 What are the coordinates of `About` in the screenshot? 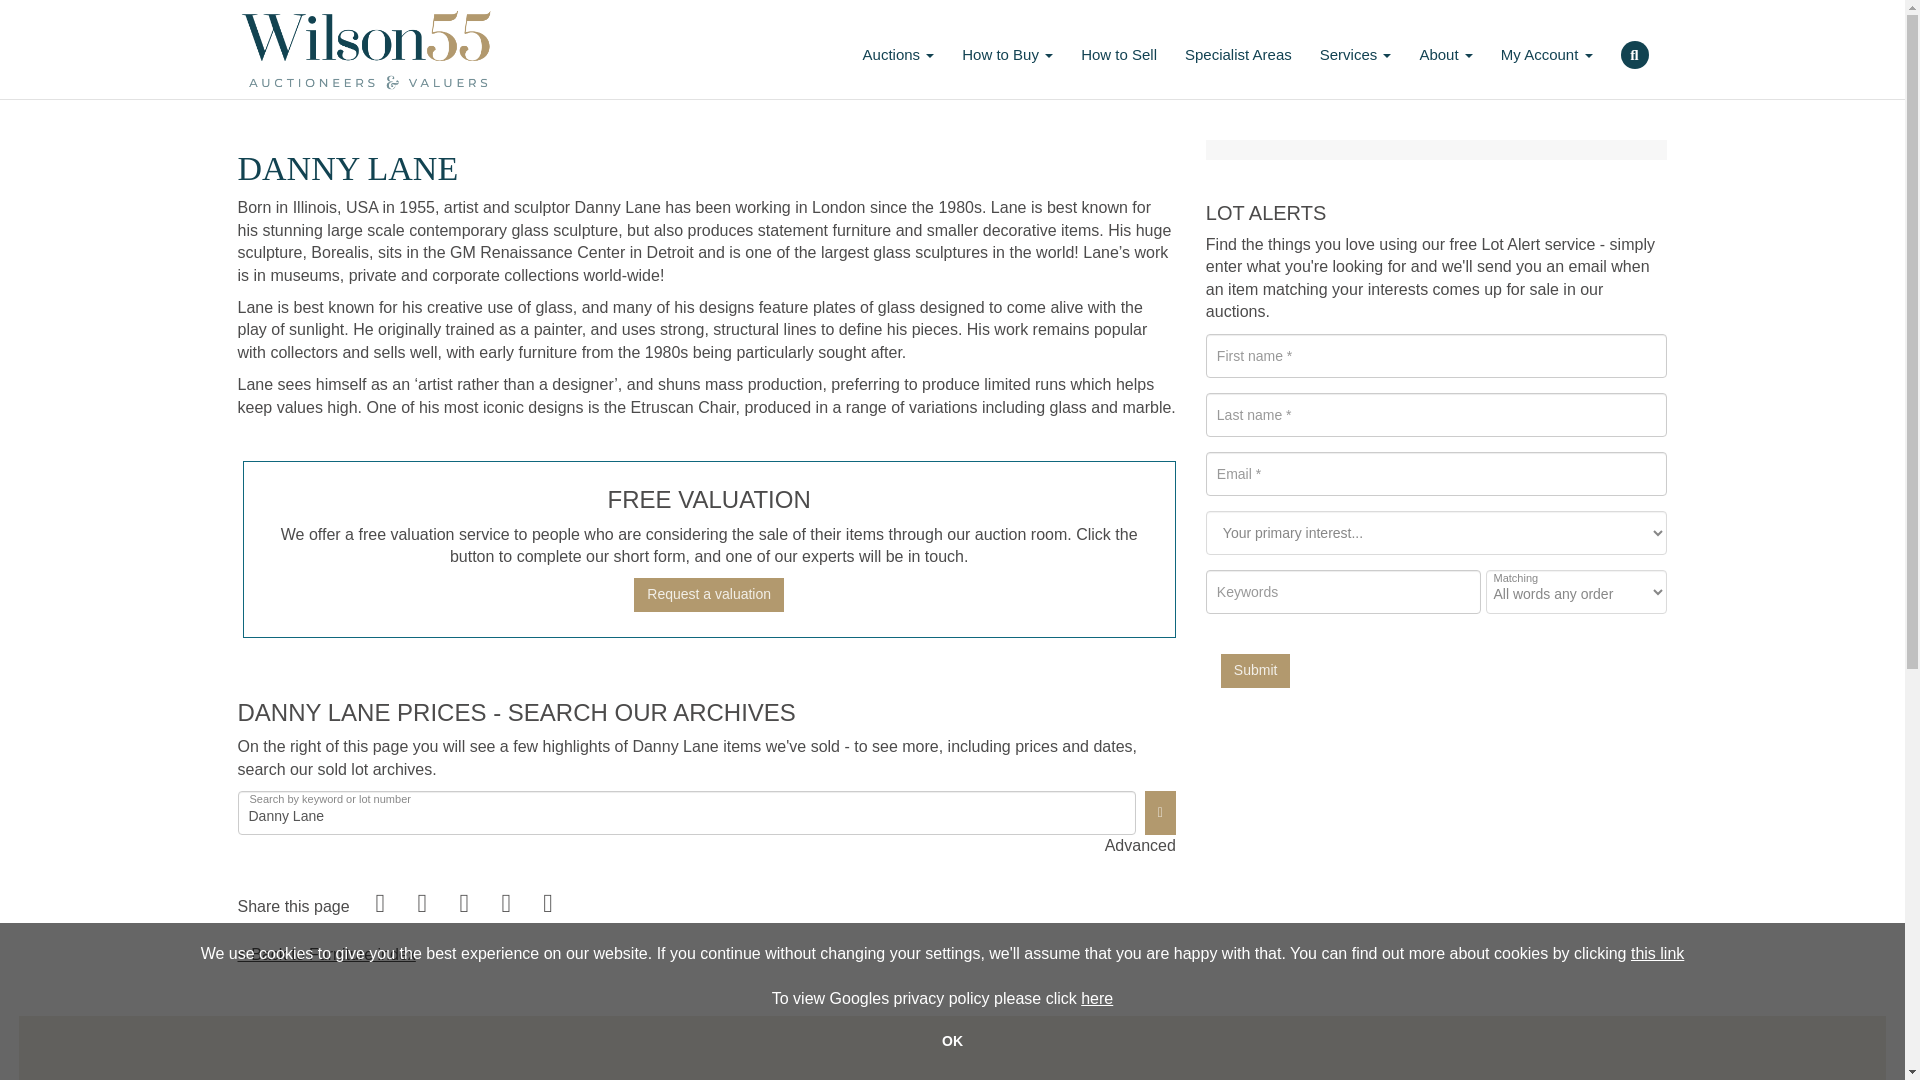 It's located at (1446, 47).